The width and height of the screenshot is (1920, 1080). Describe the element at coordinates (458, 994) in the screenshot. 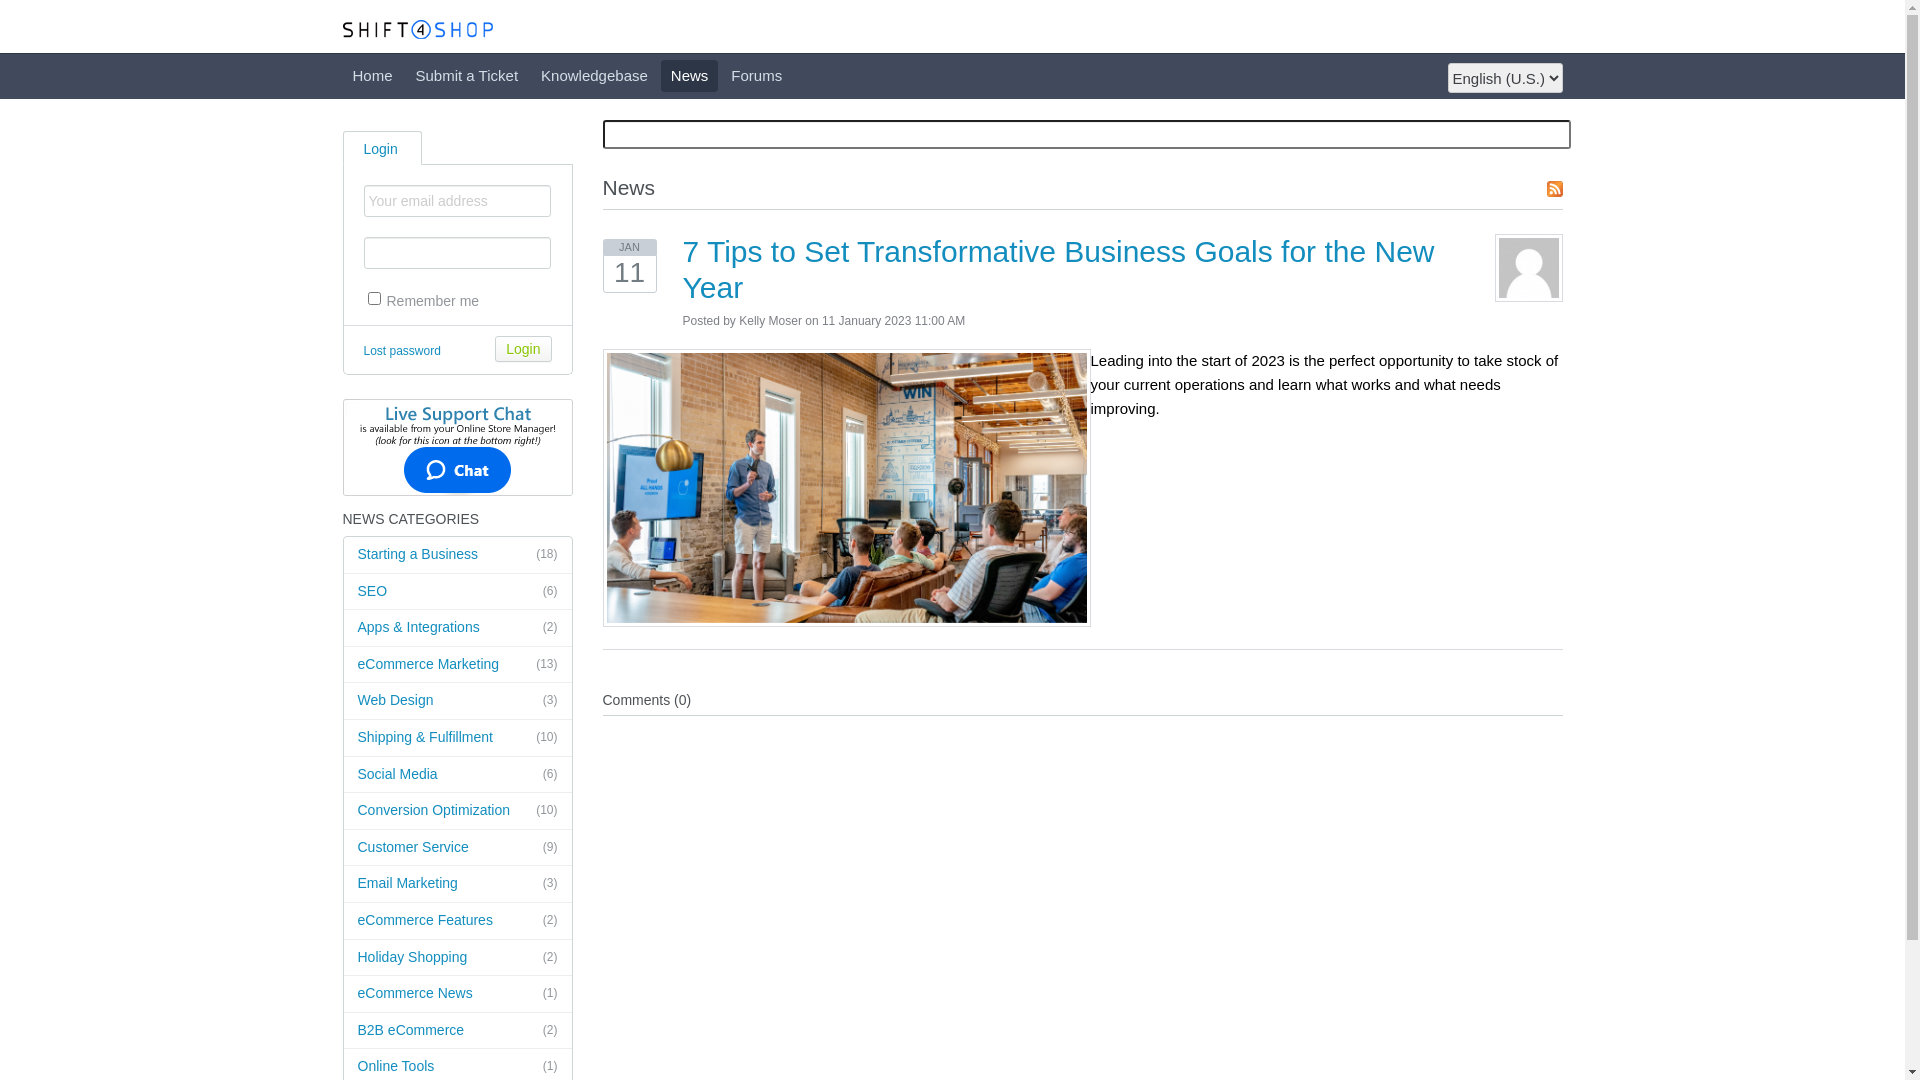

I see `(1)
eCommerce News` at that location.